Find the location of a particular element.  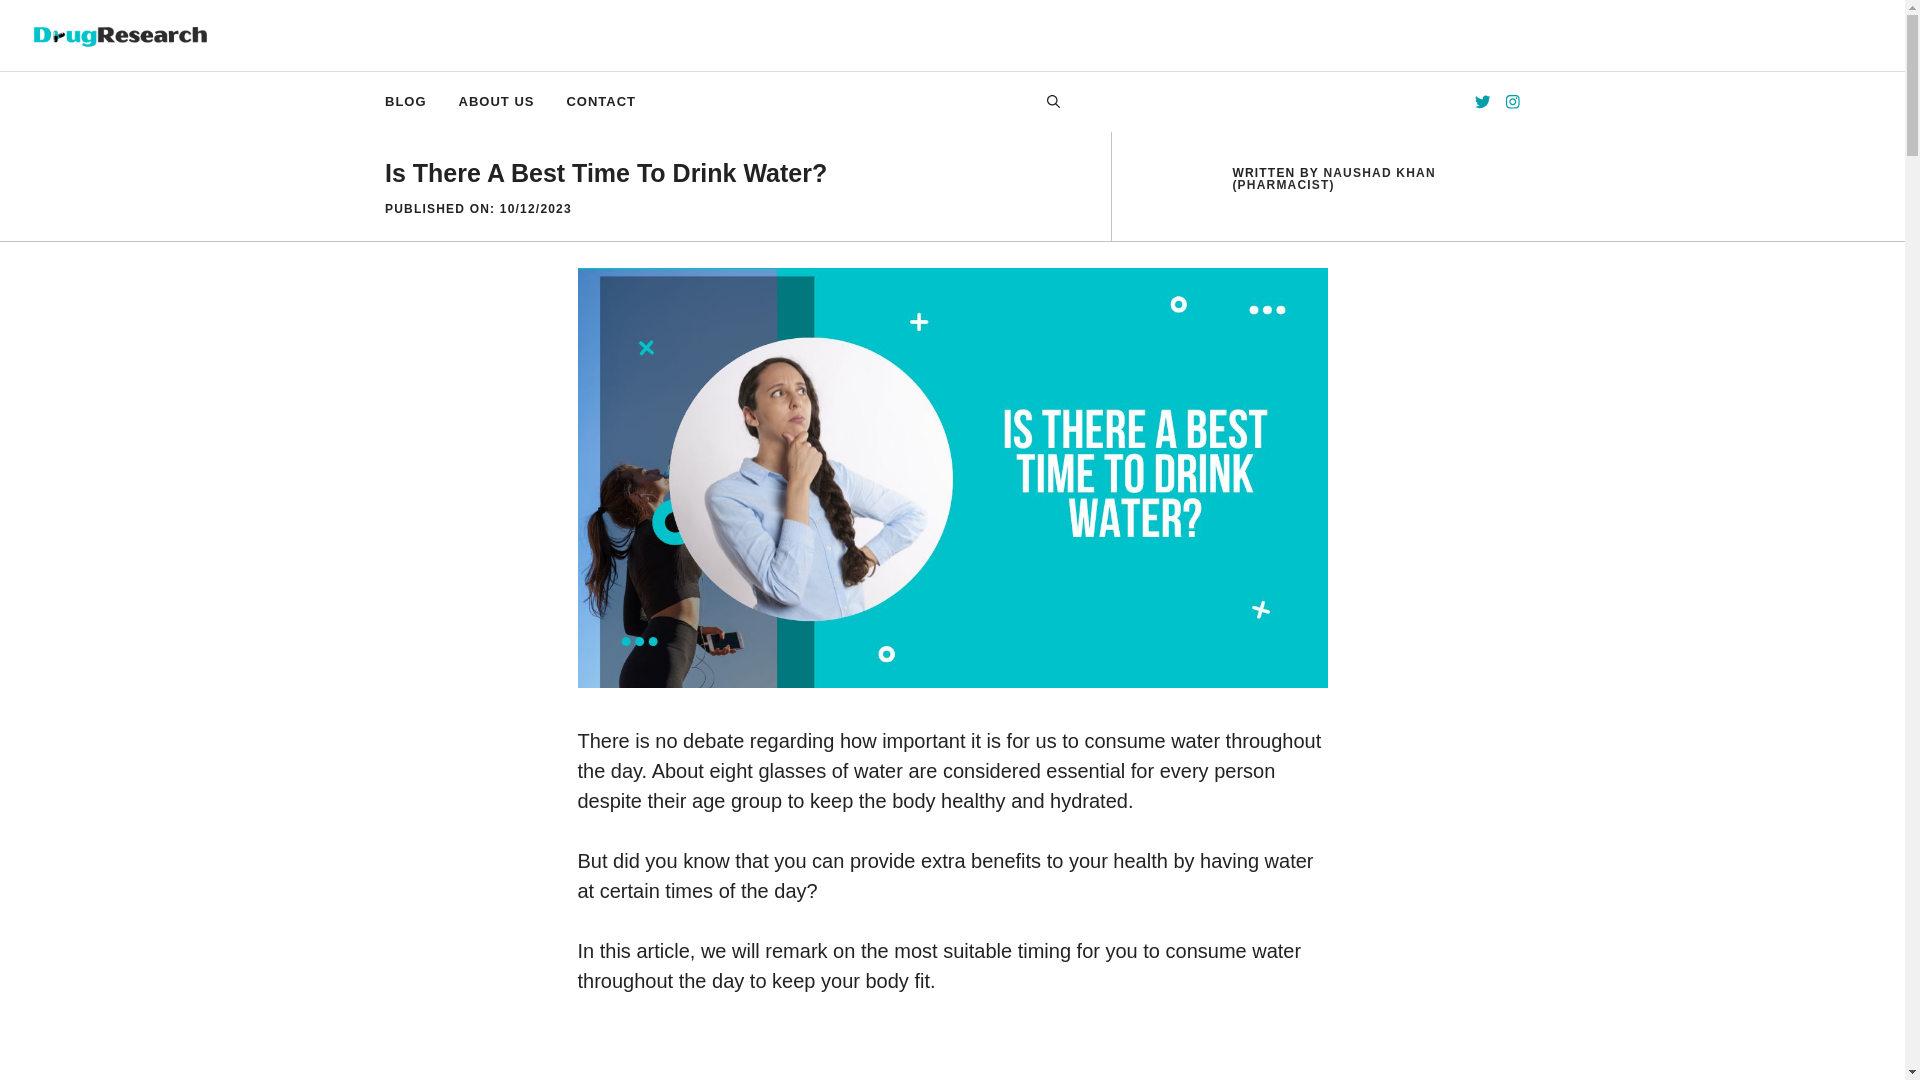

ABOUT US is located at coordinates (497, 102).